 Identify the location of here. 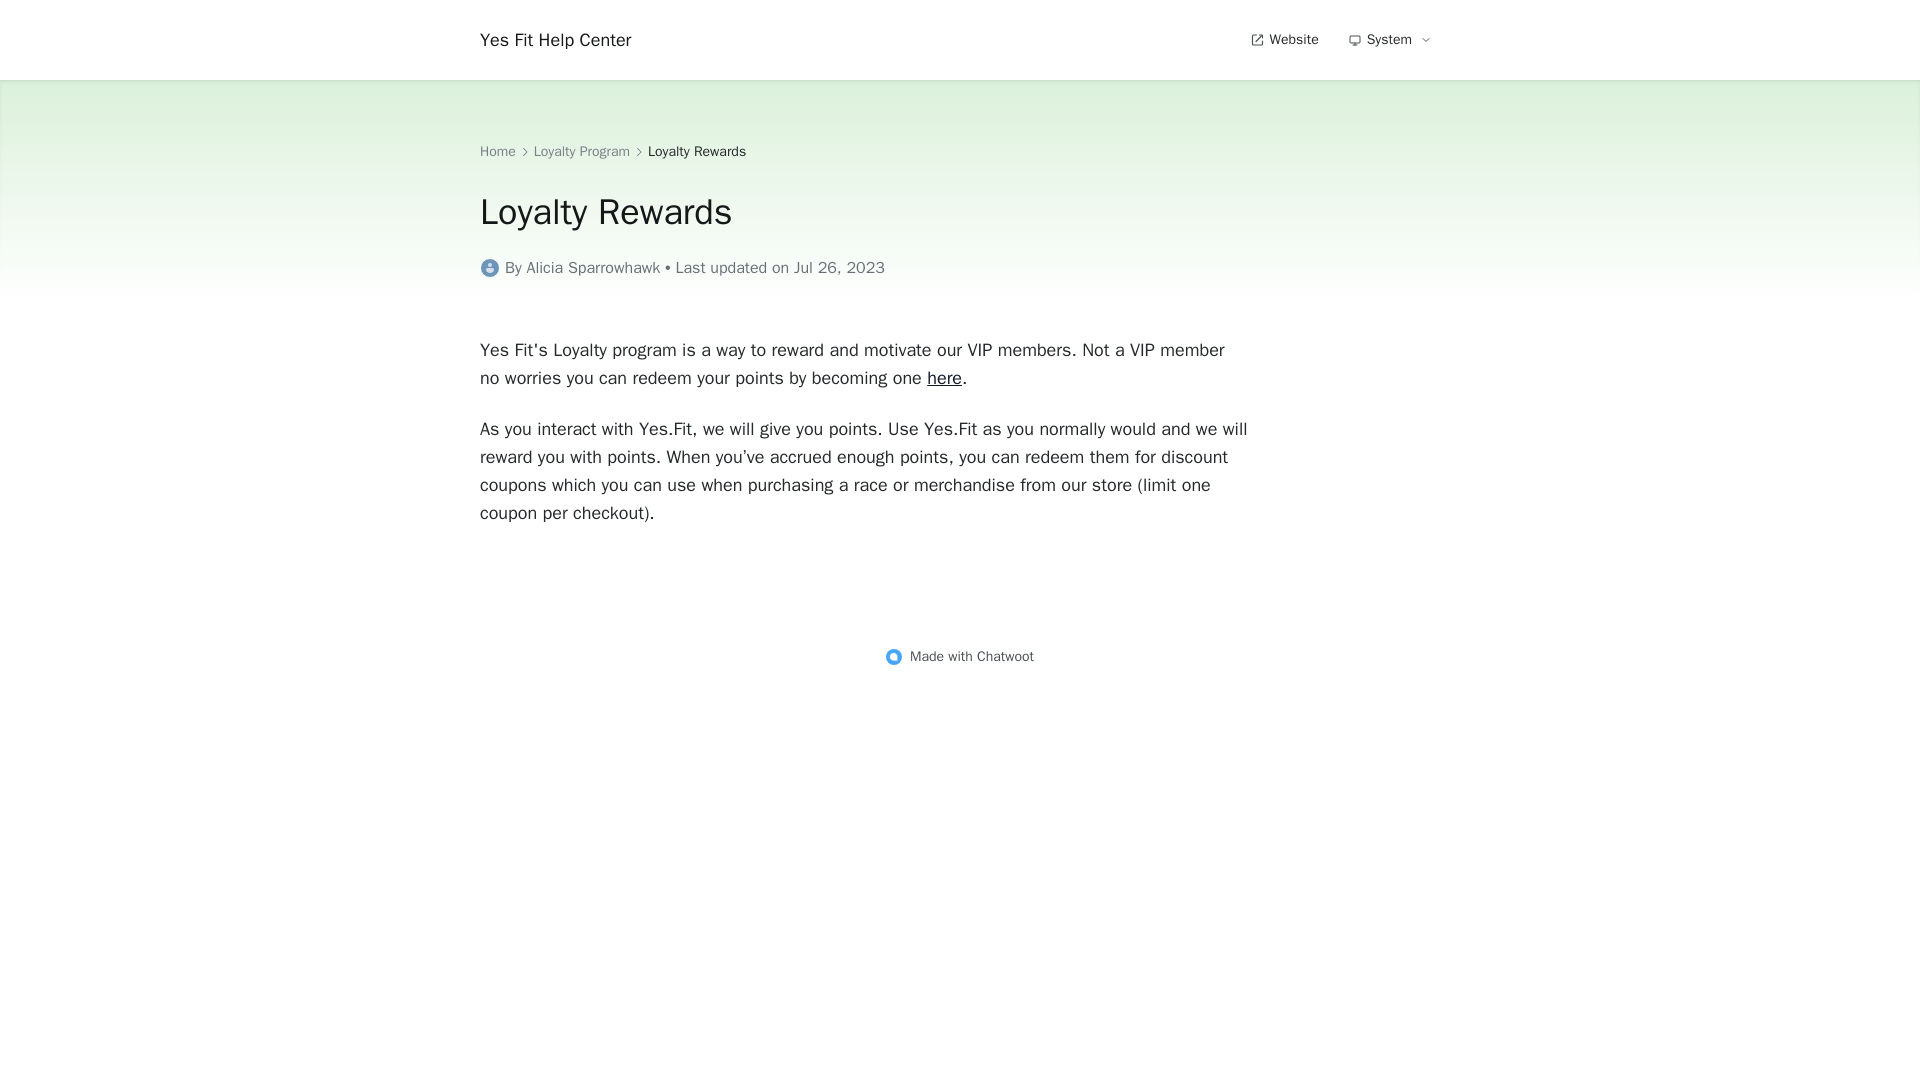
(944, 378).